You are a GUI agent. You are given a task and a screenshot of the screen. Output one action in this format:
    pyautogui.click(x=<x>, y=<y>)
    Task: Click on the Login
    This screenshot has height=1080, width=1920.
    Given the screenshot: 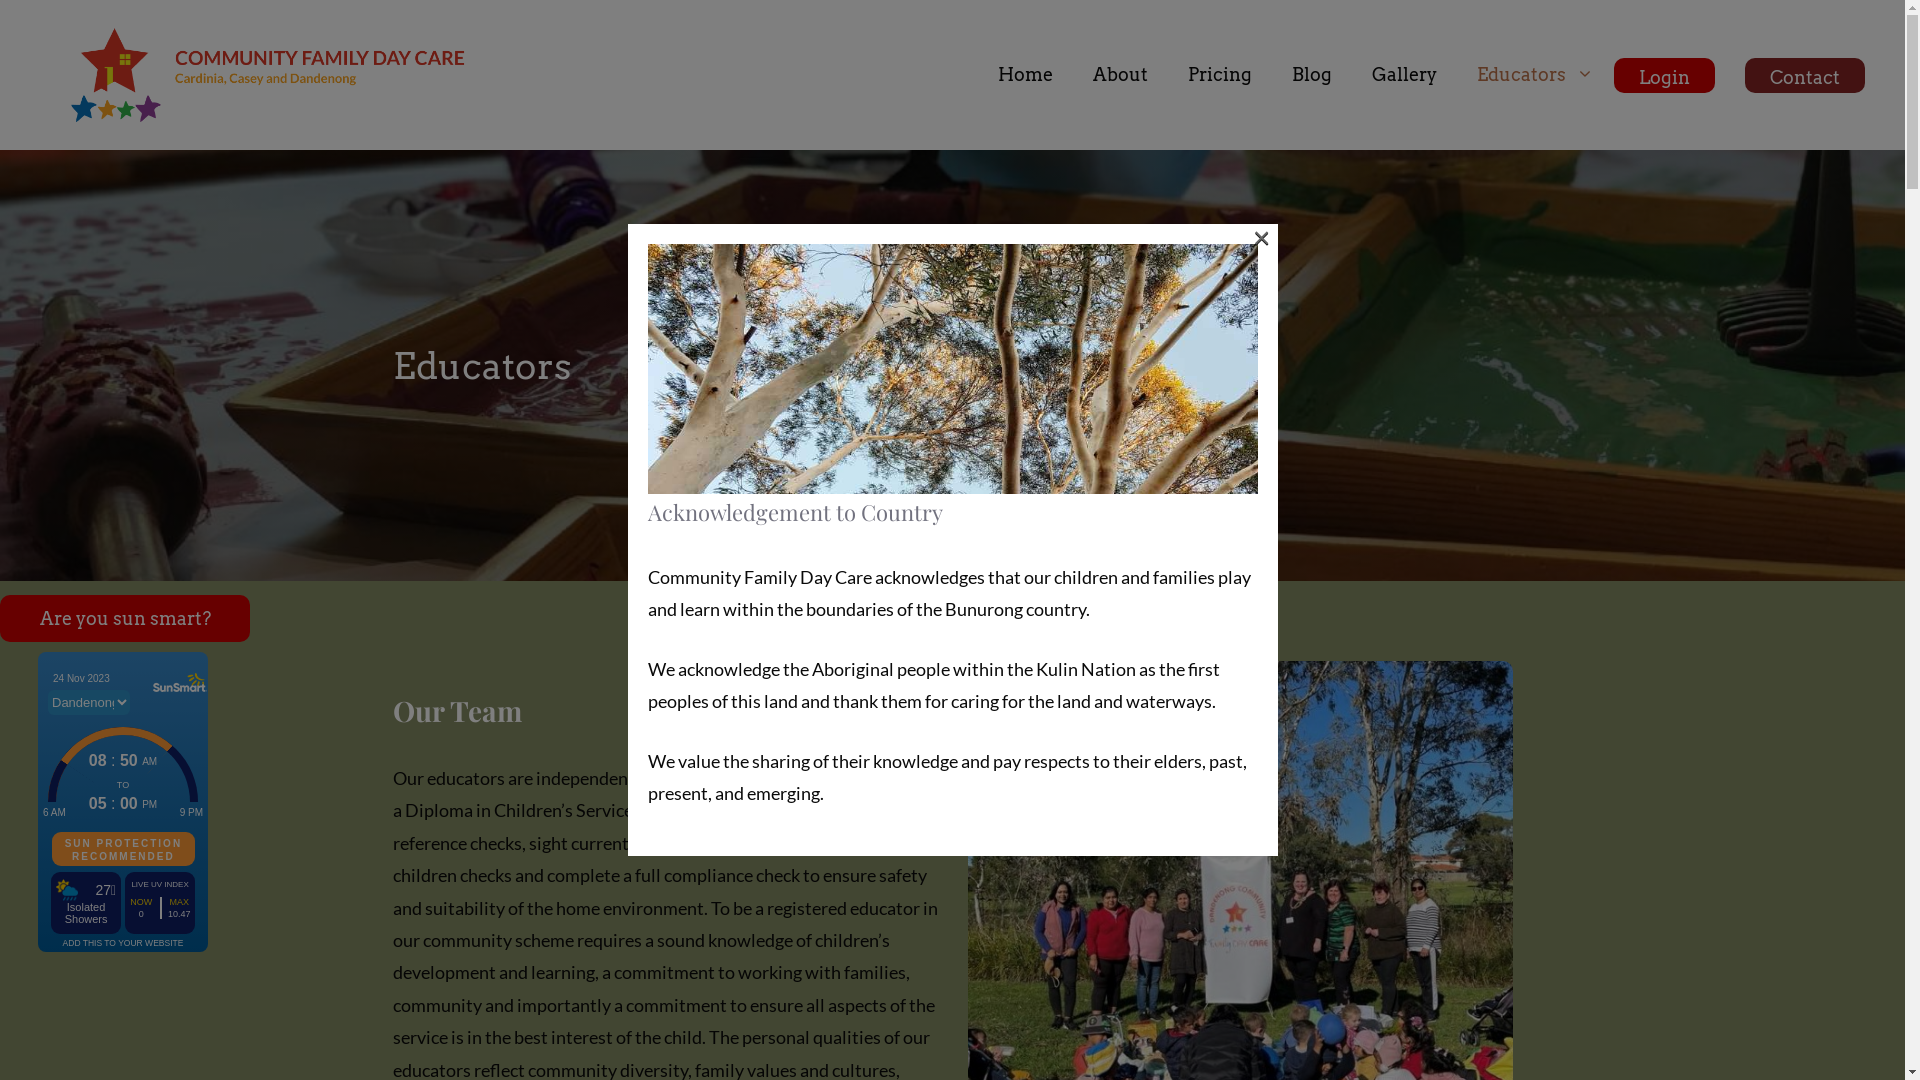 What is the action you would take?
    pyautogui.click(x=1664, y=54)
    